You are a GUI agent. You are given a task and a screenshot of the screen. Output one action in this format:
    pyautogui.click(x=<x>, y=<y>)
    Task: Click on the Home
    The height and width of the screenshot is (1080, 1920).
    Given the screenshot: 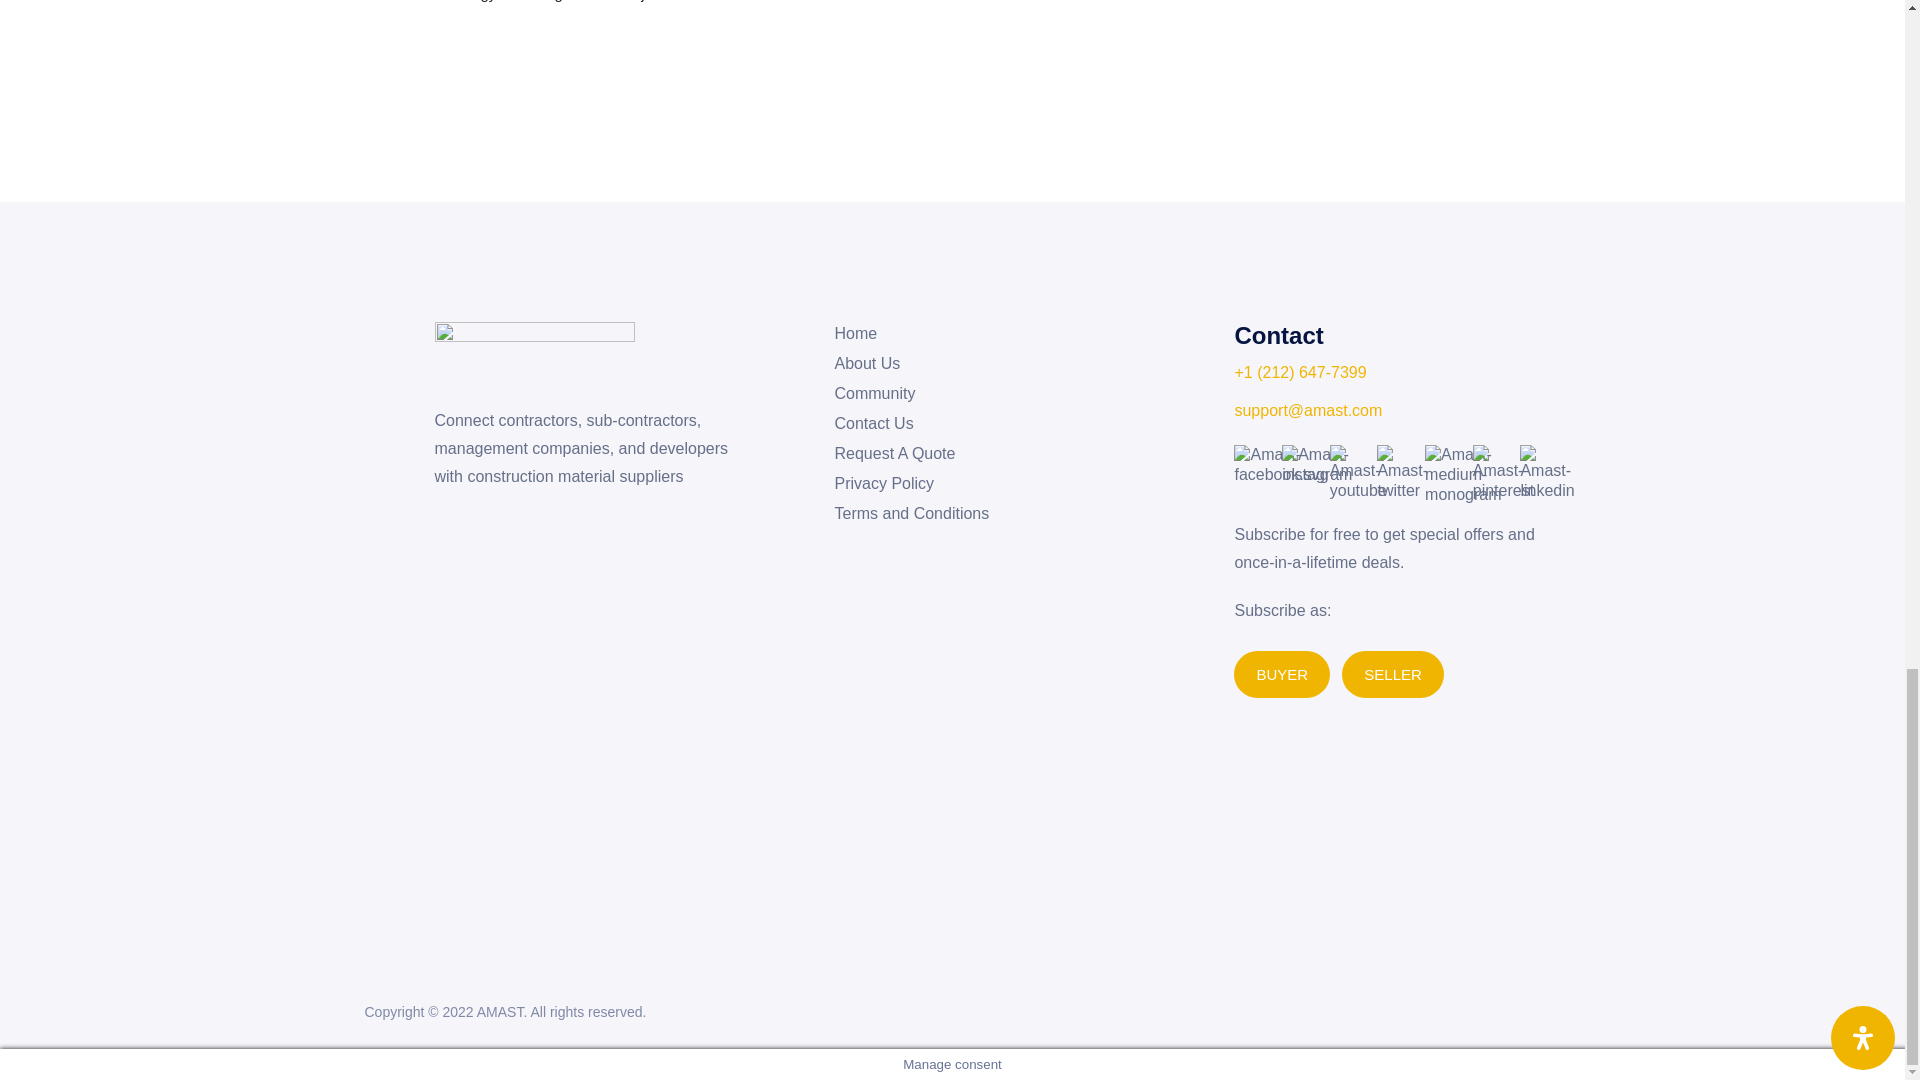 What is the action you would take?
    pyautogui.click(x=855, y=334)
    